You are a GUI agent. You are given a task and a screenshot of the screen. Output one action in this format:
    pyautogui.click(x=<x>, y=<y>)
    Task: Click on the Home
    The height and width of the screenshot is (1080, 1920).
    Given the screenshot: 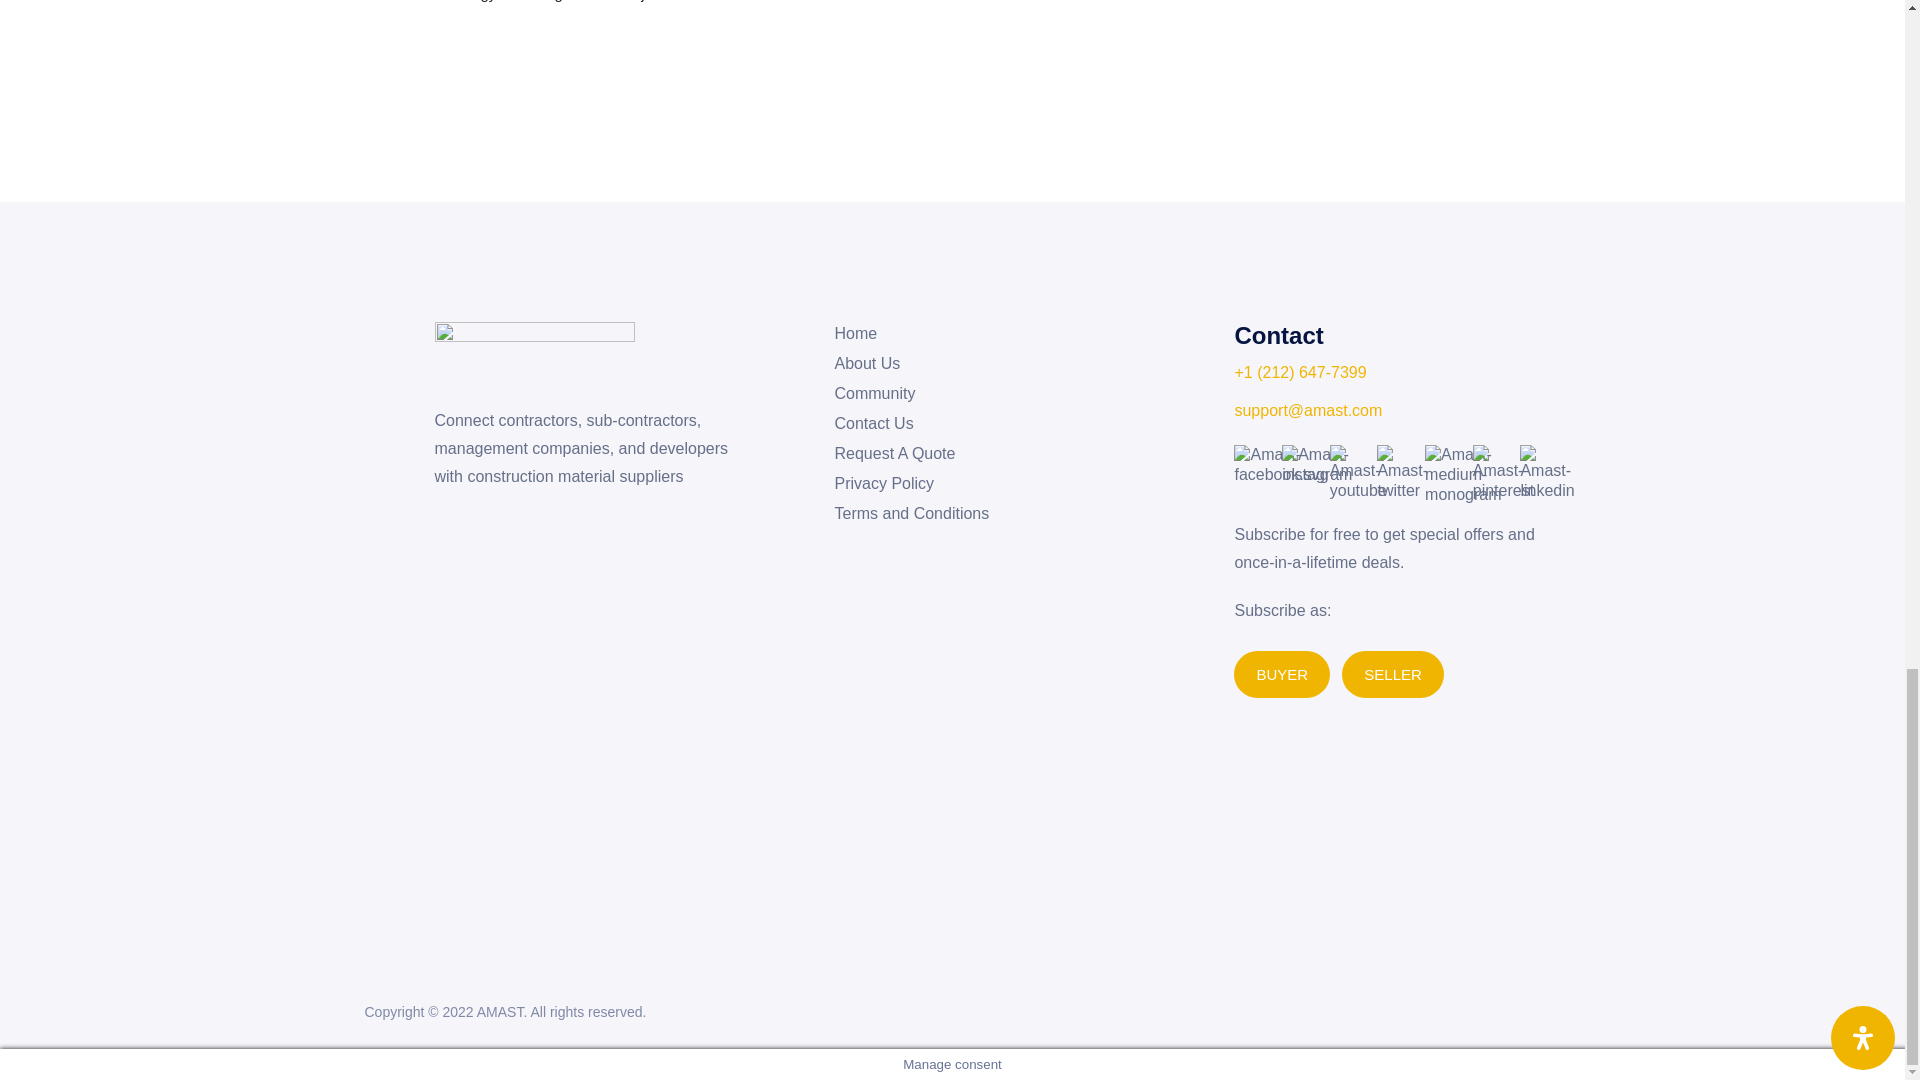 What is the action you would take?
    pyautogui.click(x=855, y=334)
    